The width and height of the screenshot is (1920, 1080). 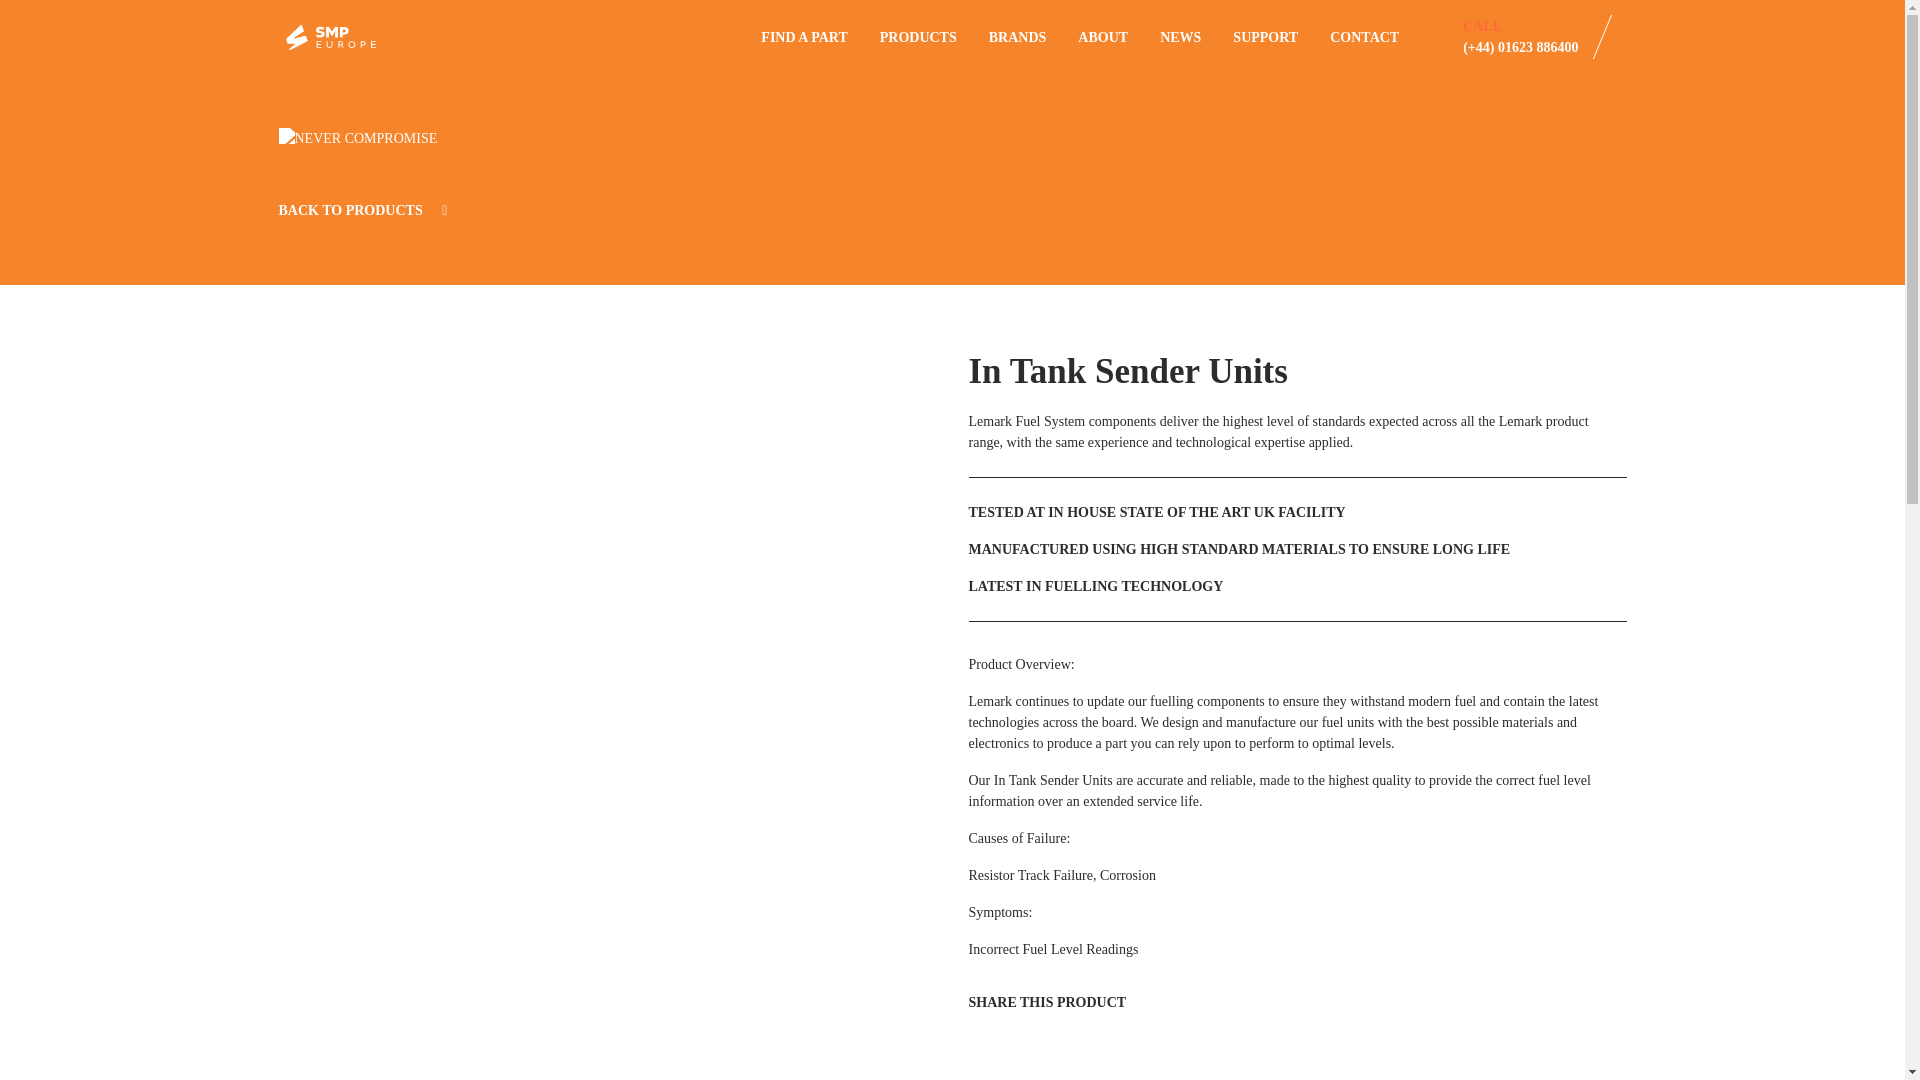 I want to click on NEWS, so click(x=1180, y=37).